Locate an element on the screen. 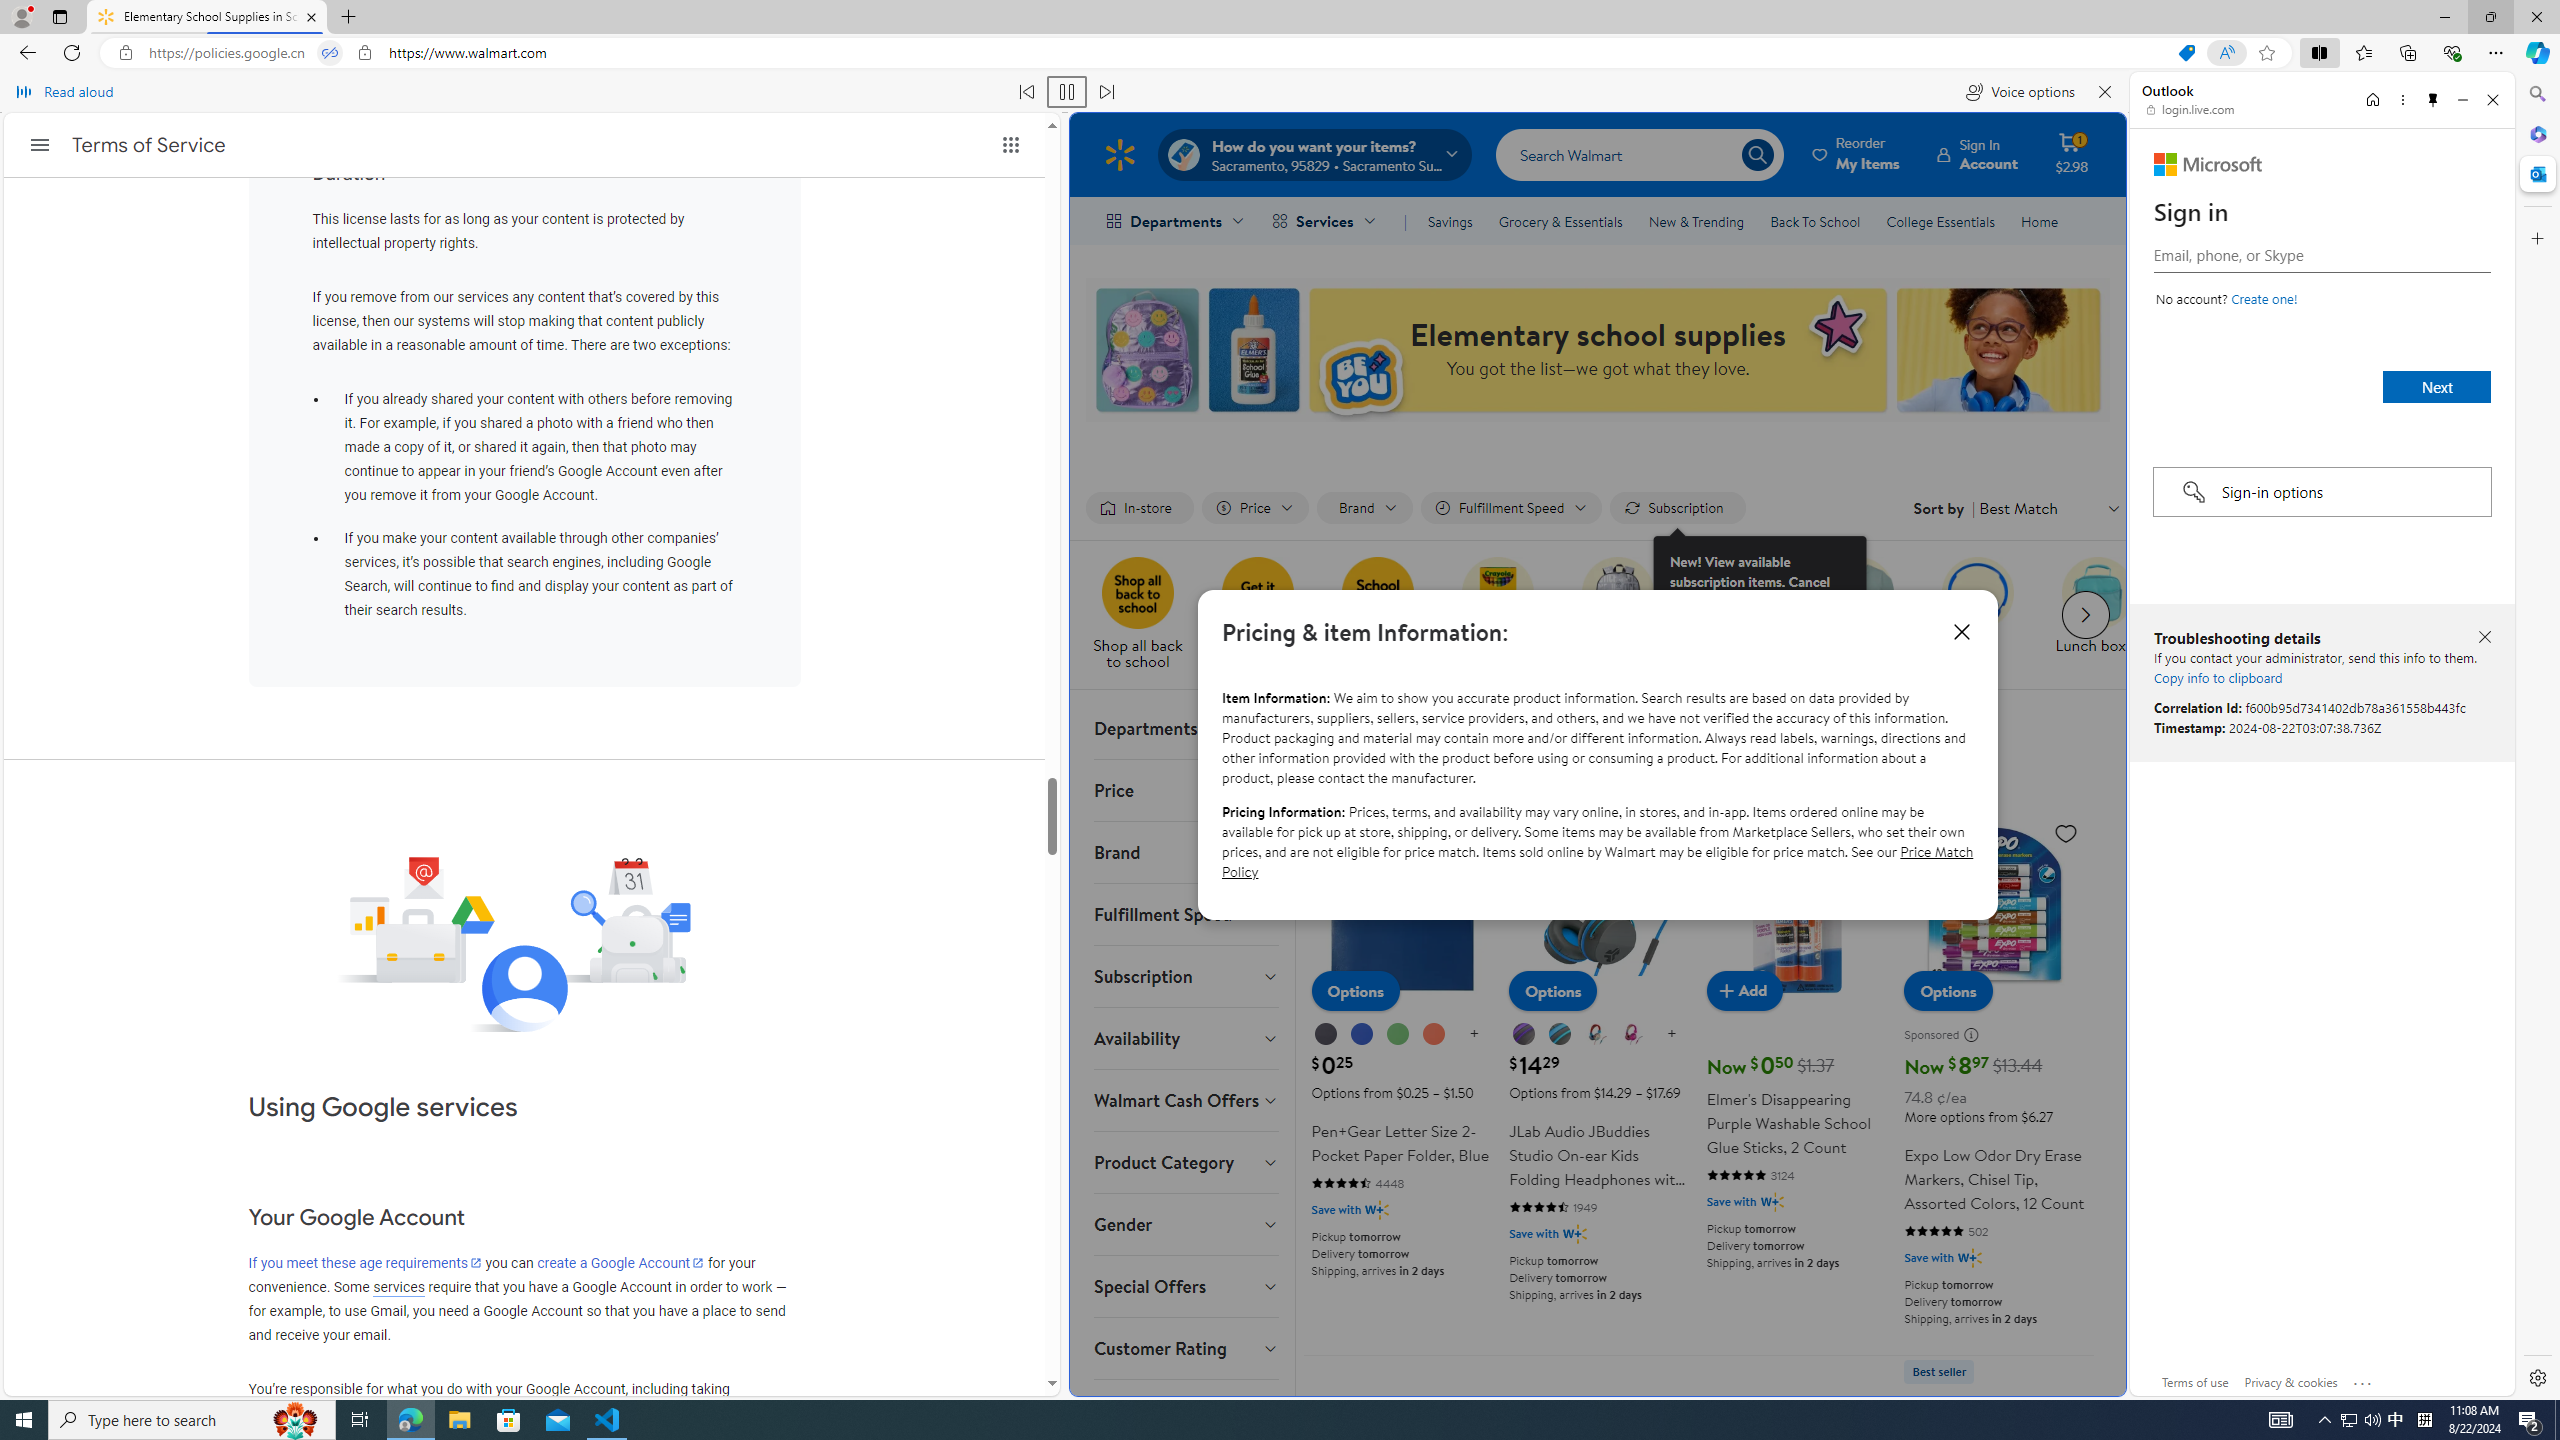 The width and height of the screenshot is (2560, 1440). login.live.com is located at coordinates (2191, 109).